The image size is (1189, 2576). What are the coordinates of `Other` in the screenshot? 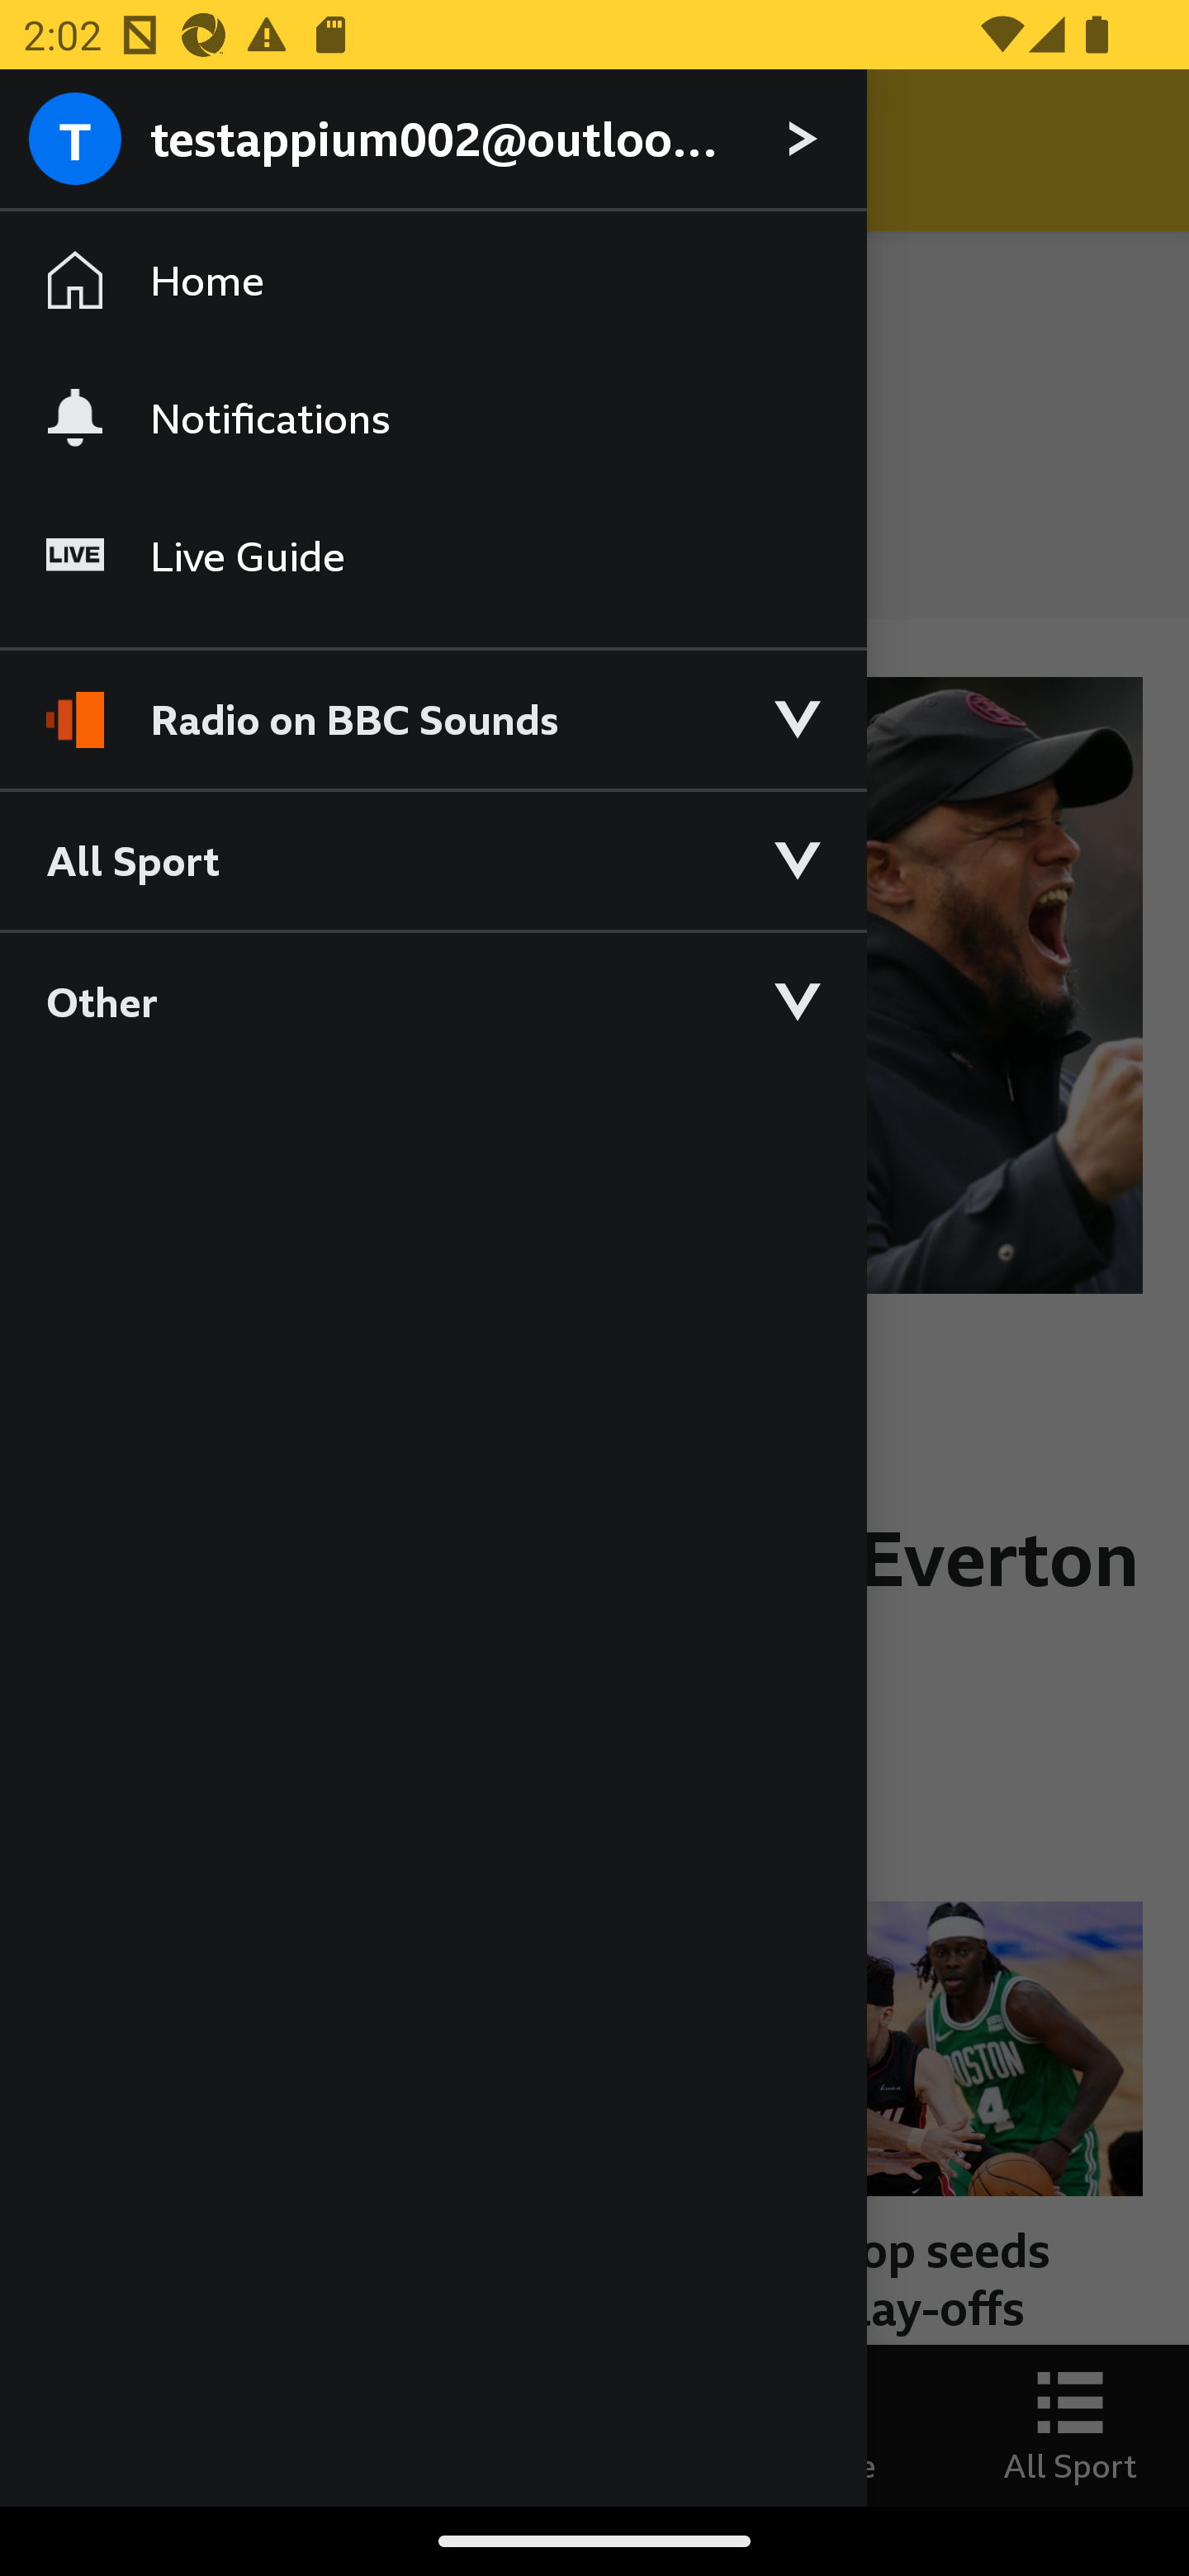 It's located at (433, 1001).